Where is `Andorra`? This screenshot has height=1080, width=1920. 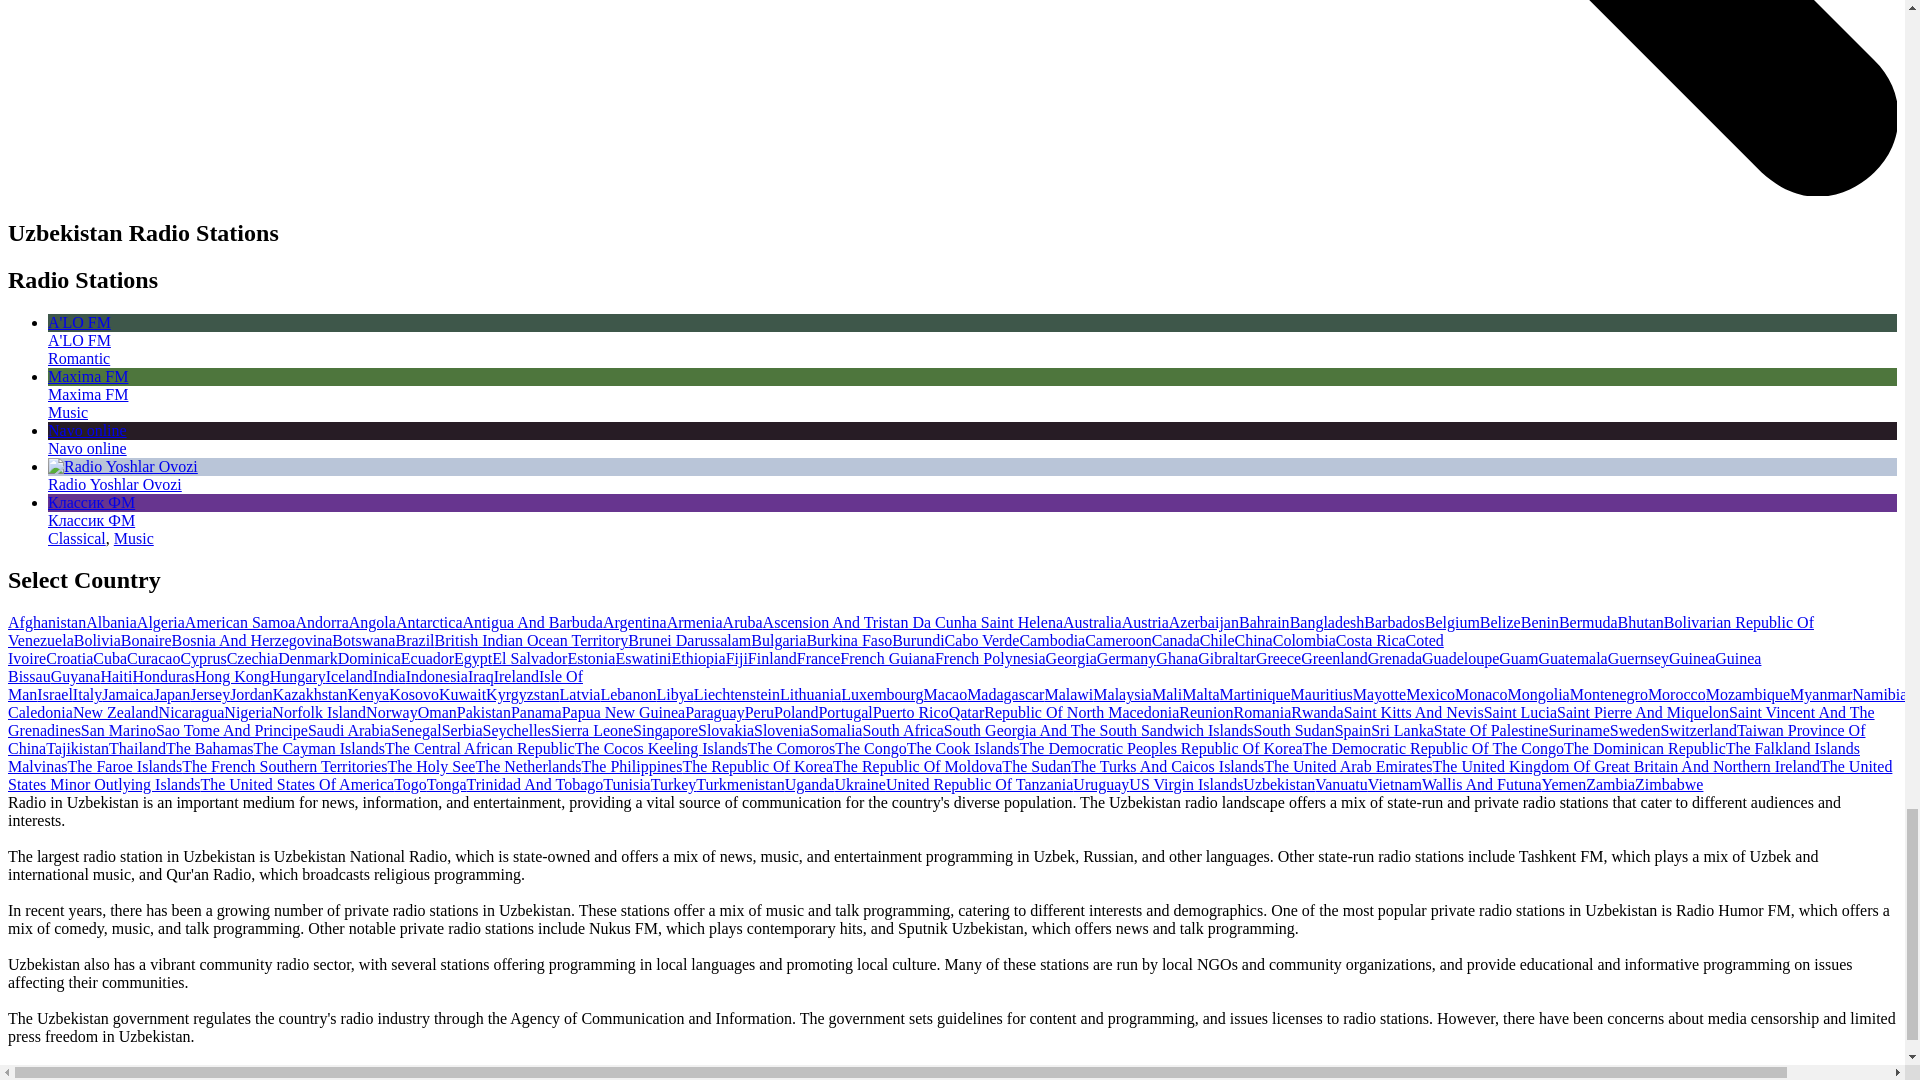 Andorra is located at coordinates (321, 622).